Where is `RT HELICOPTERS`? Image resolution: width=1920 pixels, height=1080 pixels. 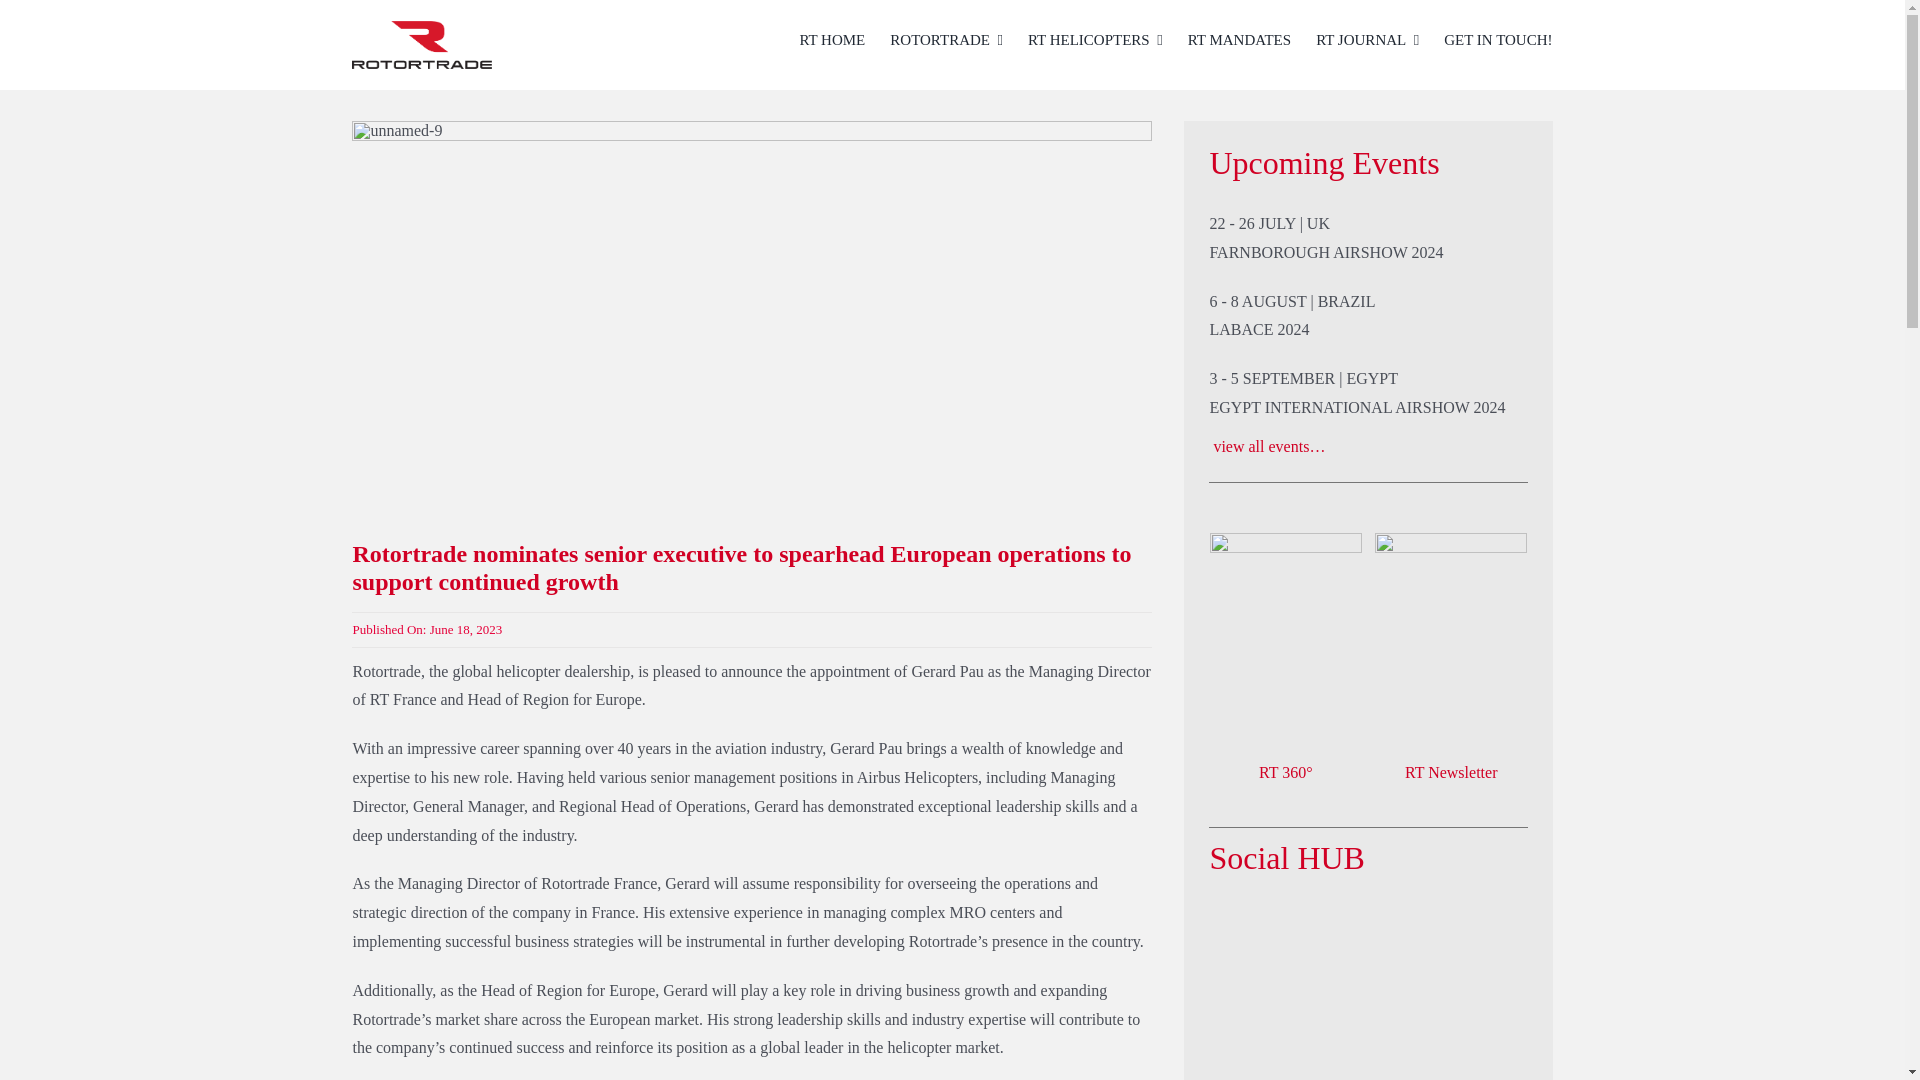
RT HELICOPTERS is located at coordinates (1095, 40).